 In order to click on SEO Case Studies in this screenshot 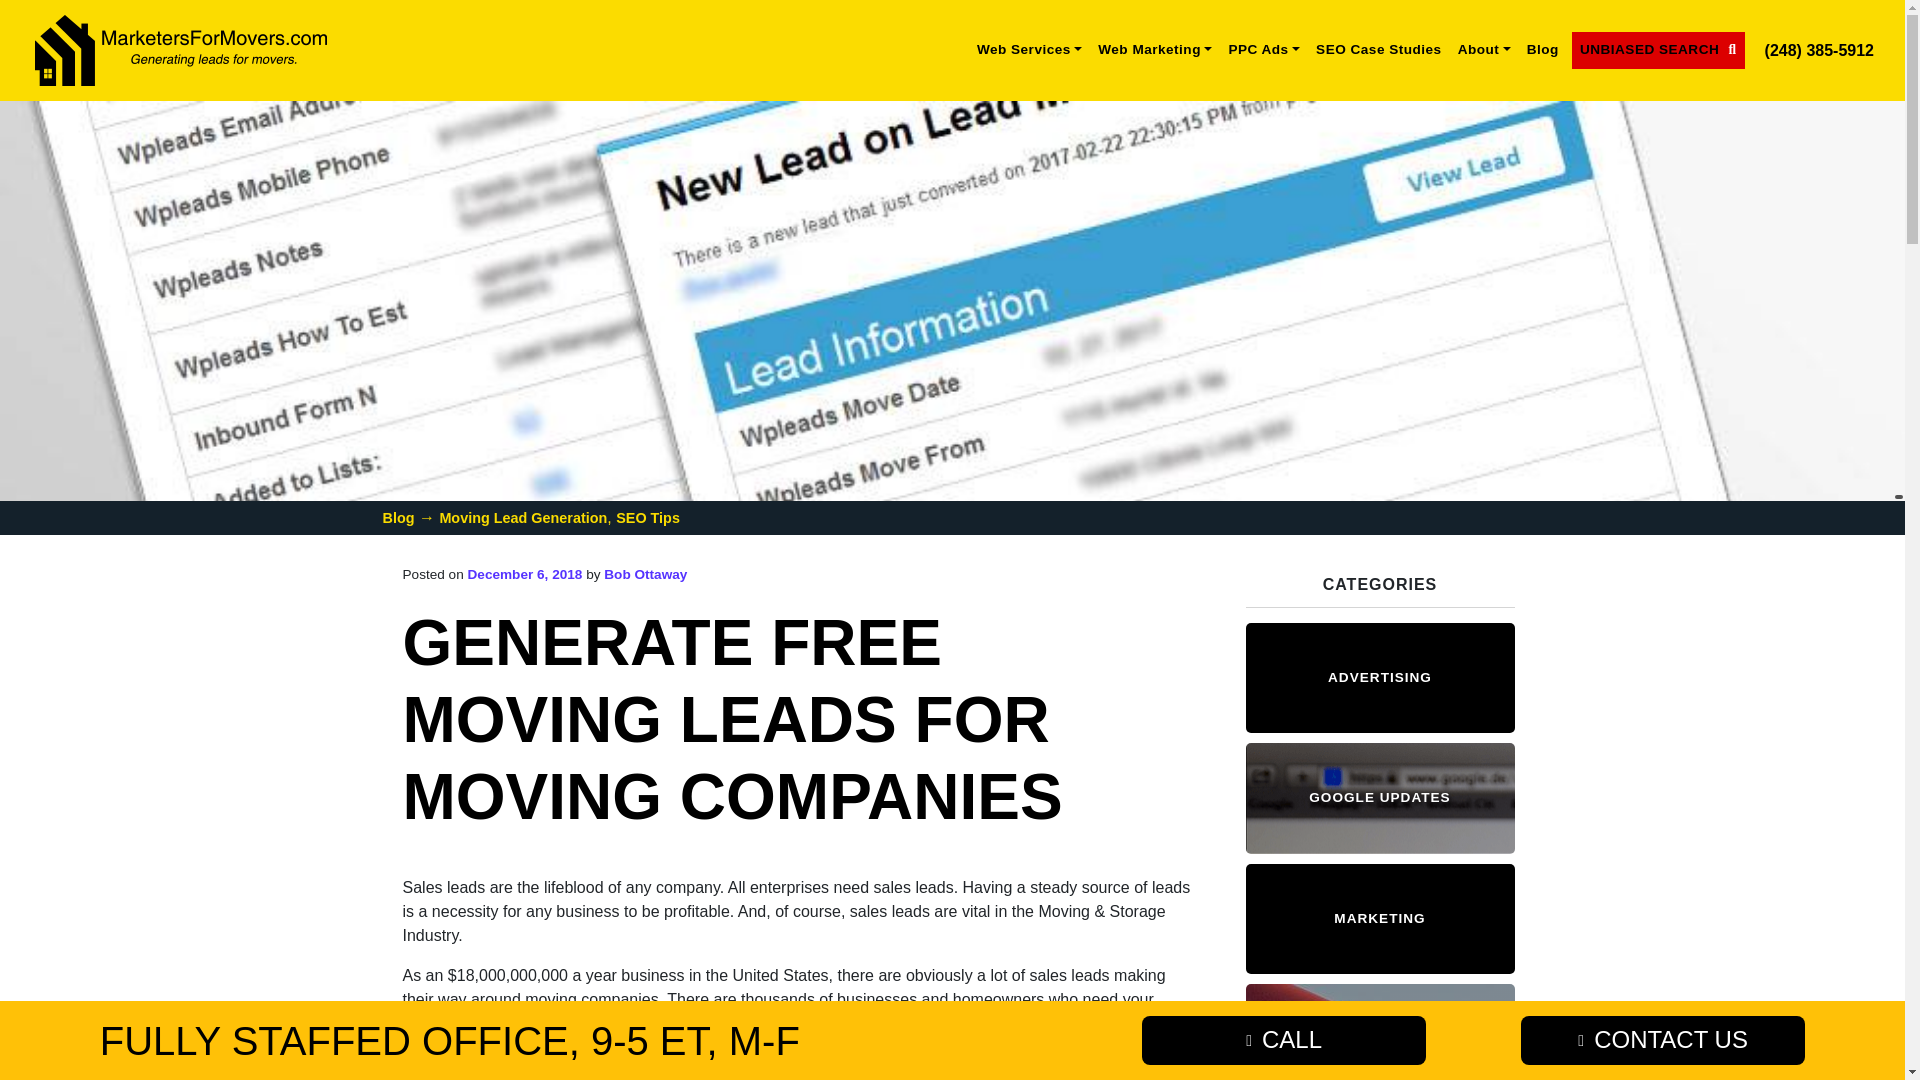, I will do `click(1378, 50)`.